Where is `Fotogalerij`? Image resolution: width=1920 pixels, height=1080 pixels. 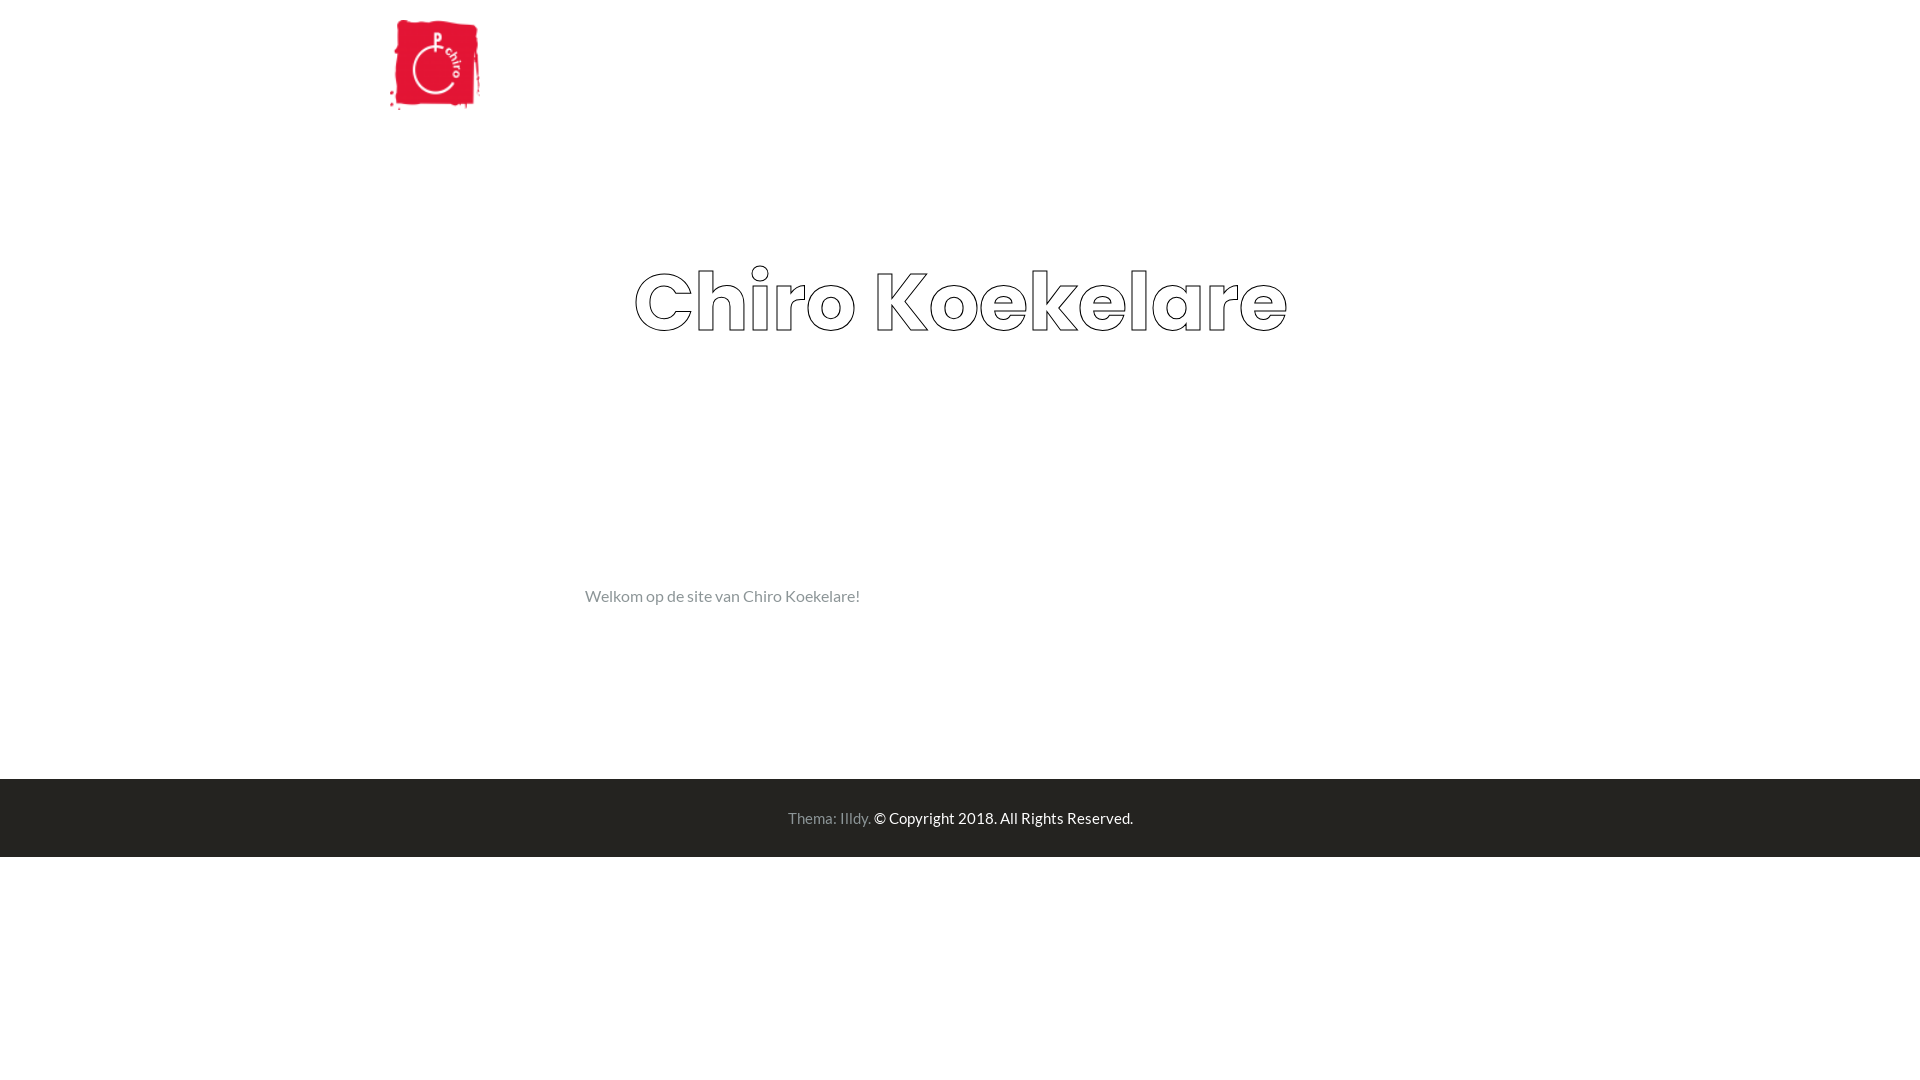
Fotogalerij is located at coordinates (1376, 68).